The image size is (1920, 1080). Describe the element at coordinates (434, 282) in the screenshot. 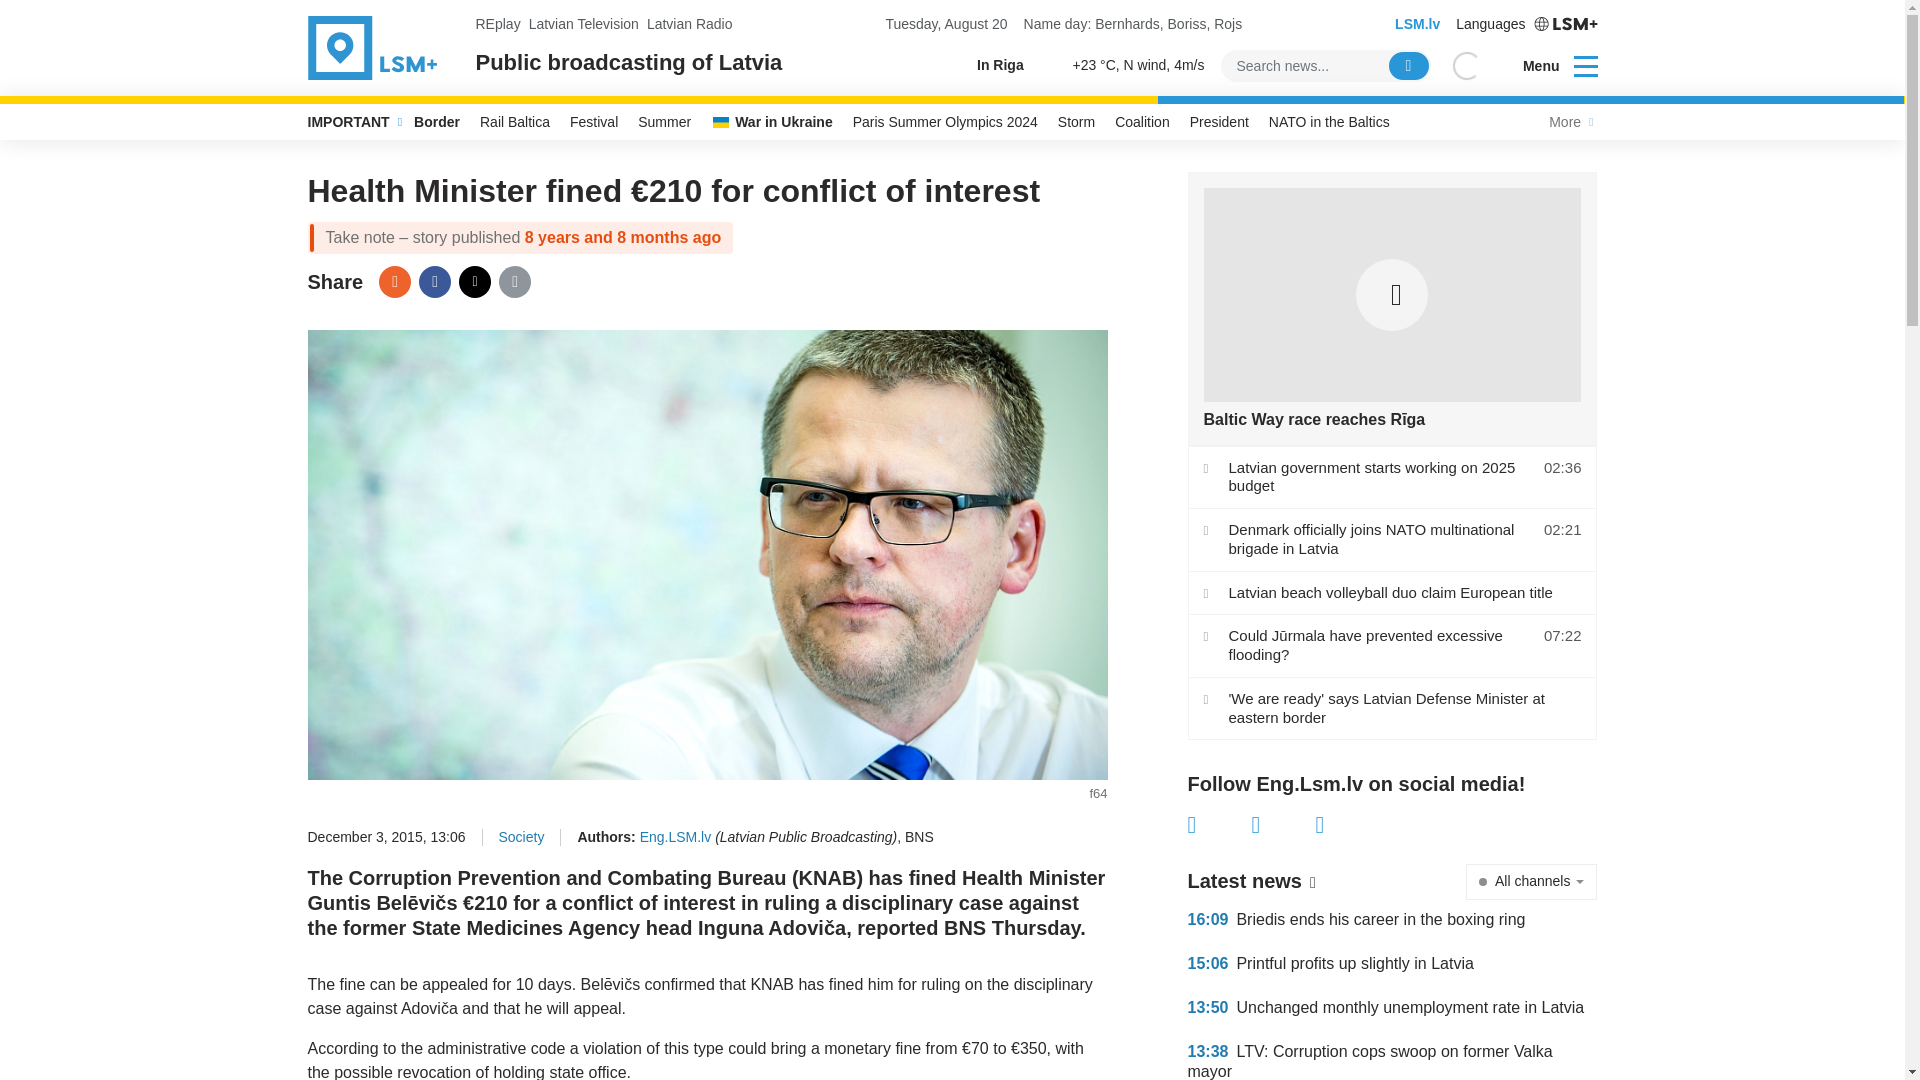

I see `Facebook` at that location.